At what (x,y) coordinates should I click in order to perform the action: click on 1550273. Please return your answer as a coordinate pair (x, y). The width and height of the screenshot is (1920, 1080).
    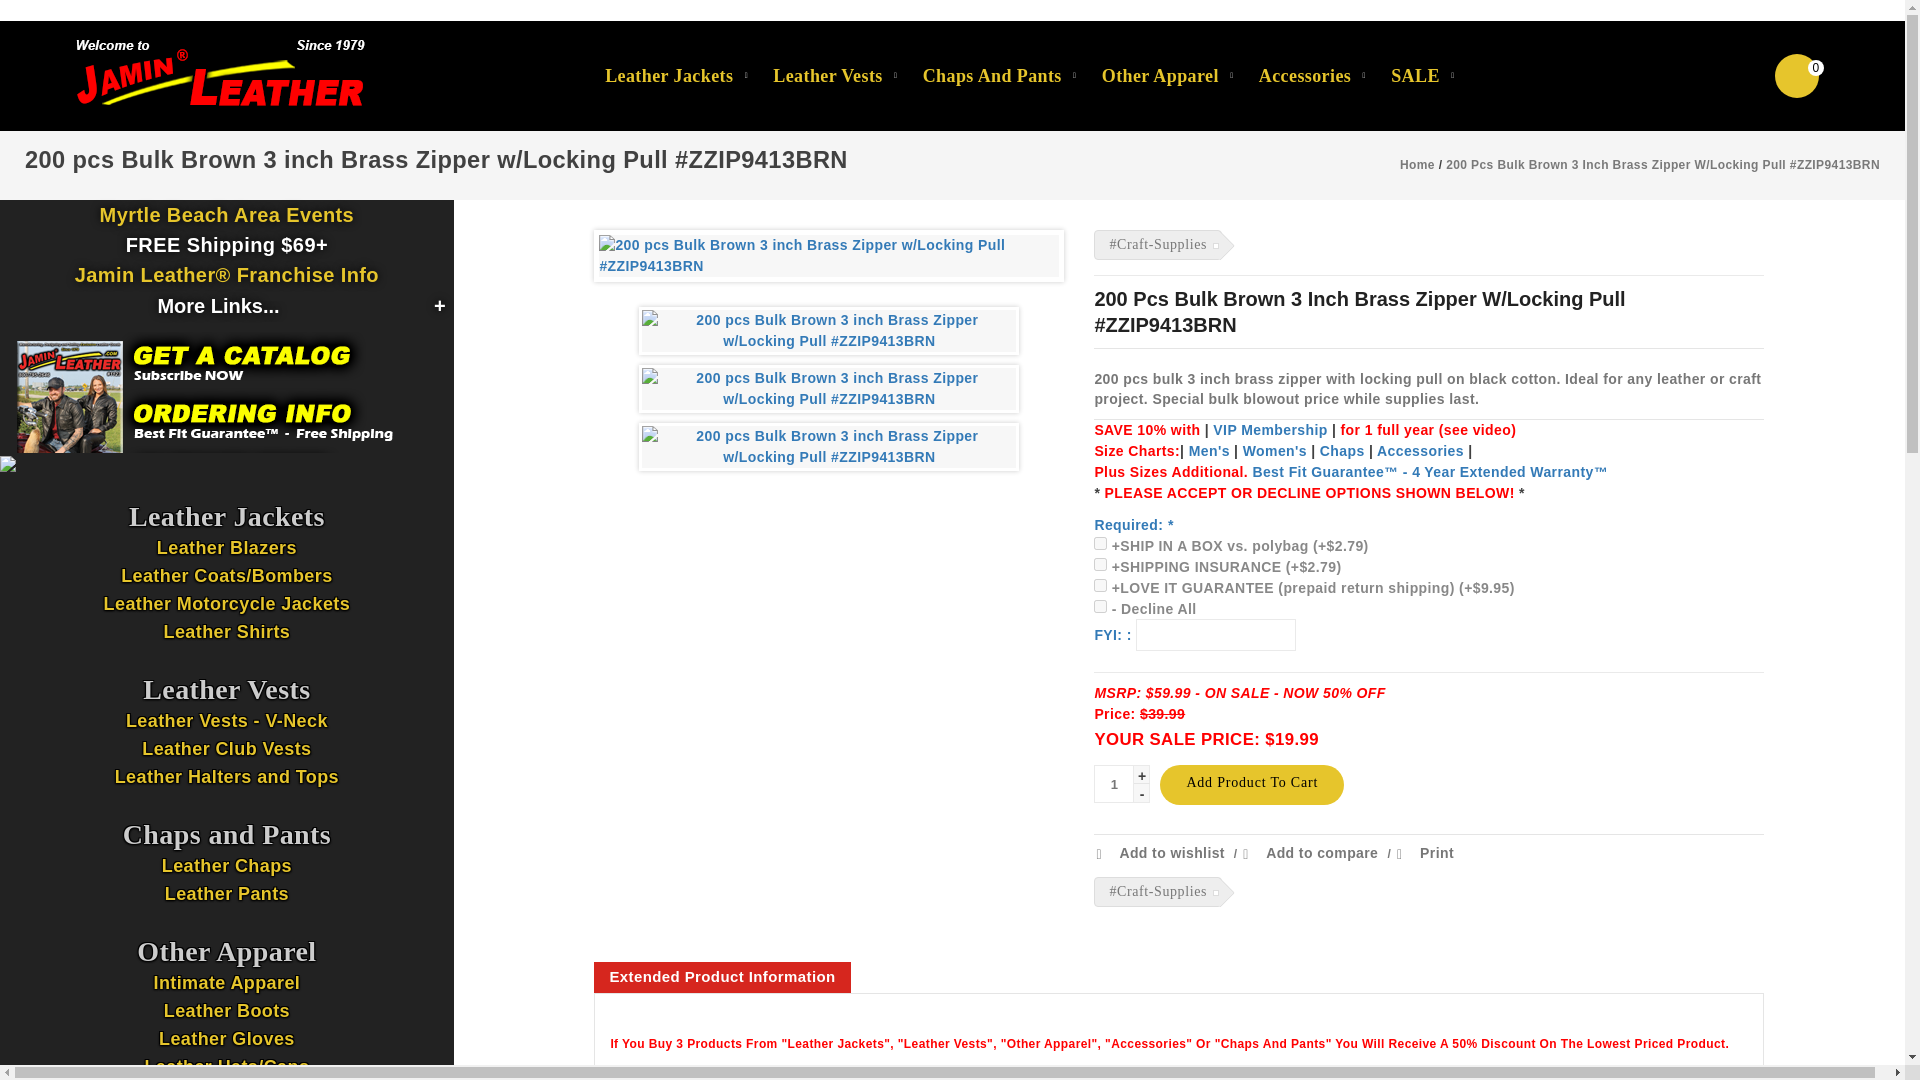
    Looking at the image, I should click on (1100, 564).